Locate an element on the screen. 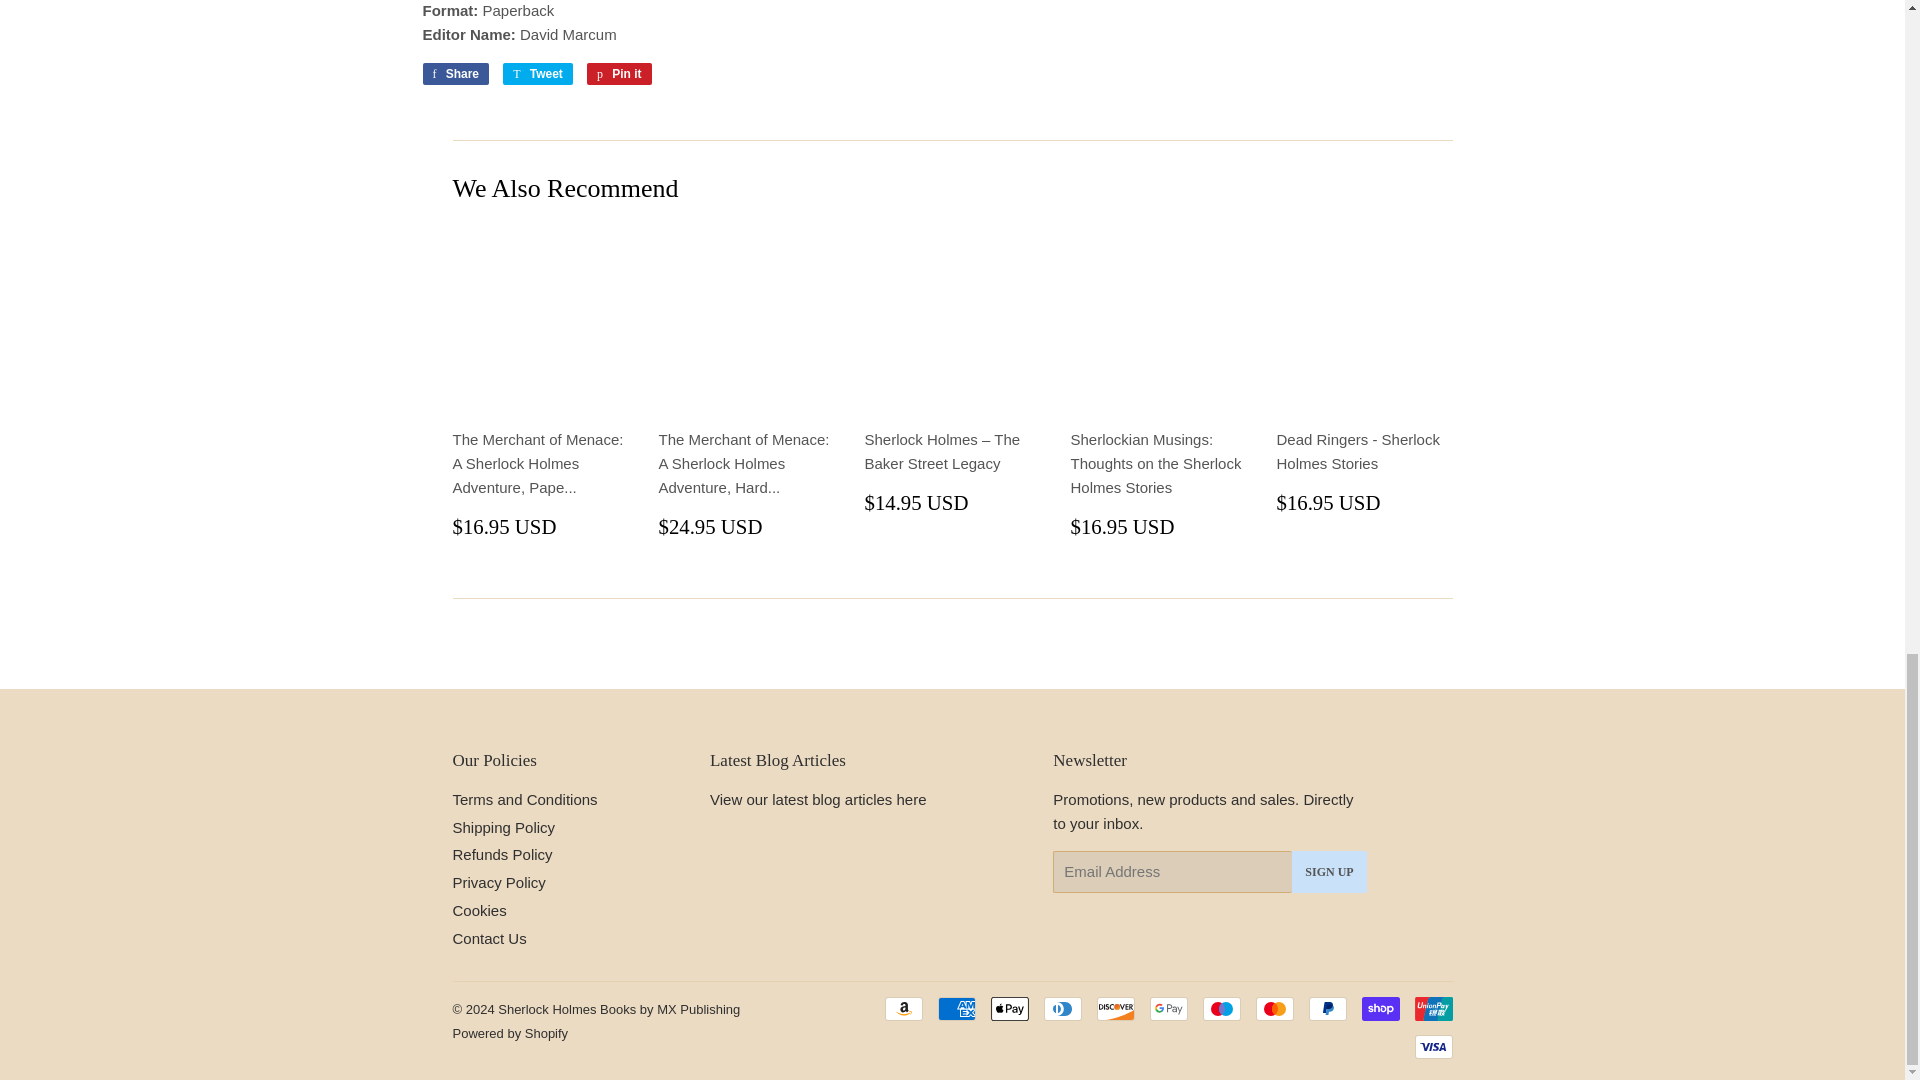  Maestro is located at coordinates (1220, 1008).